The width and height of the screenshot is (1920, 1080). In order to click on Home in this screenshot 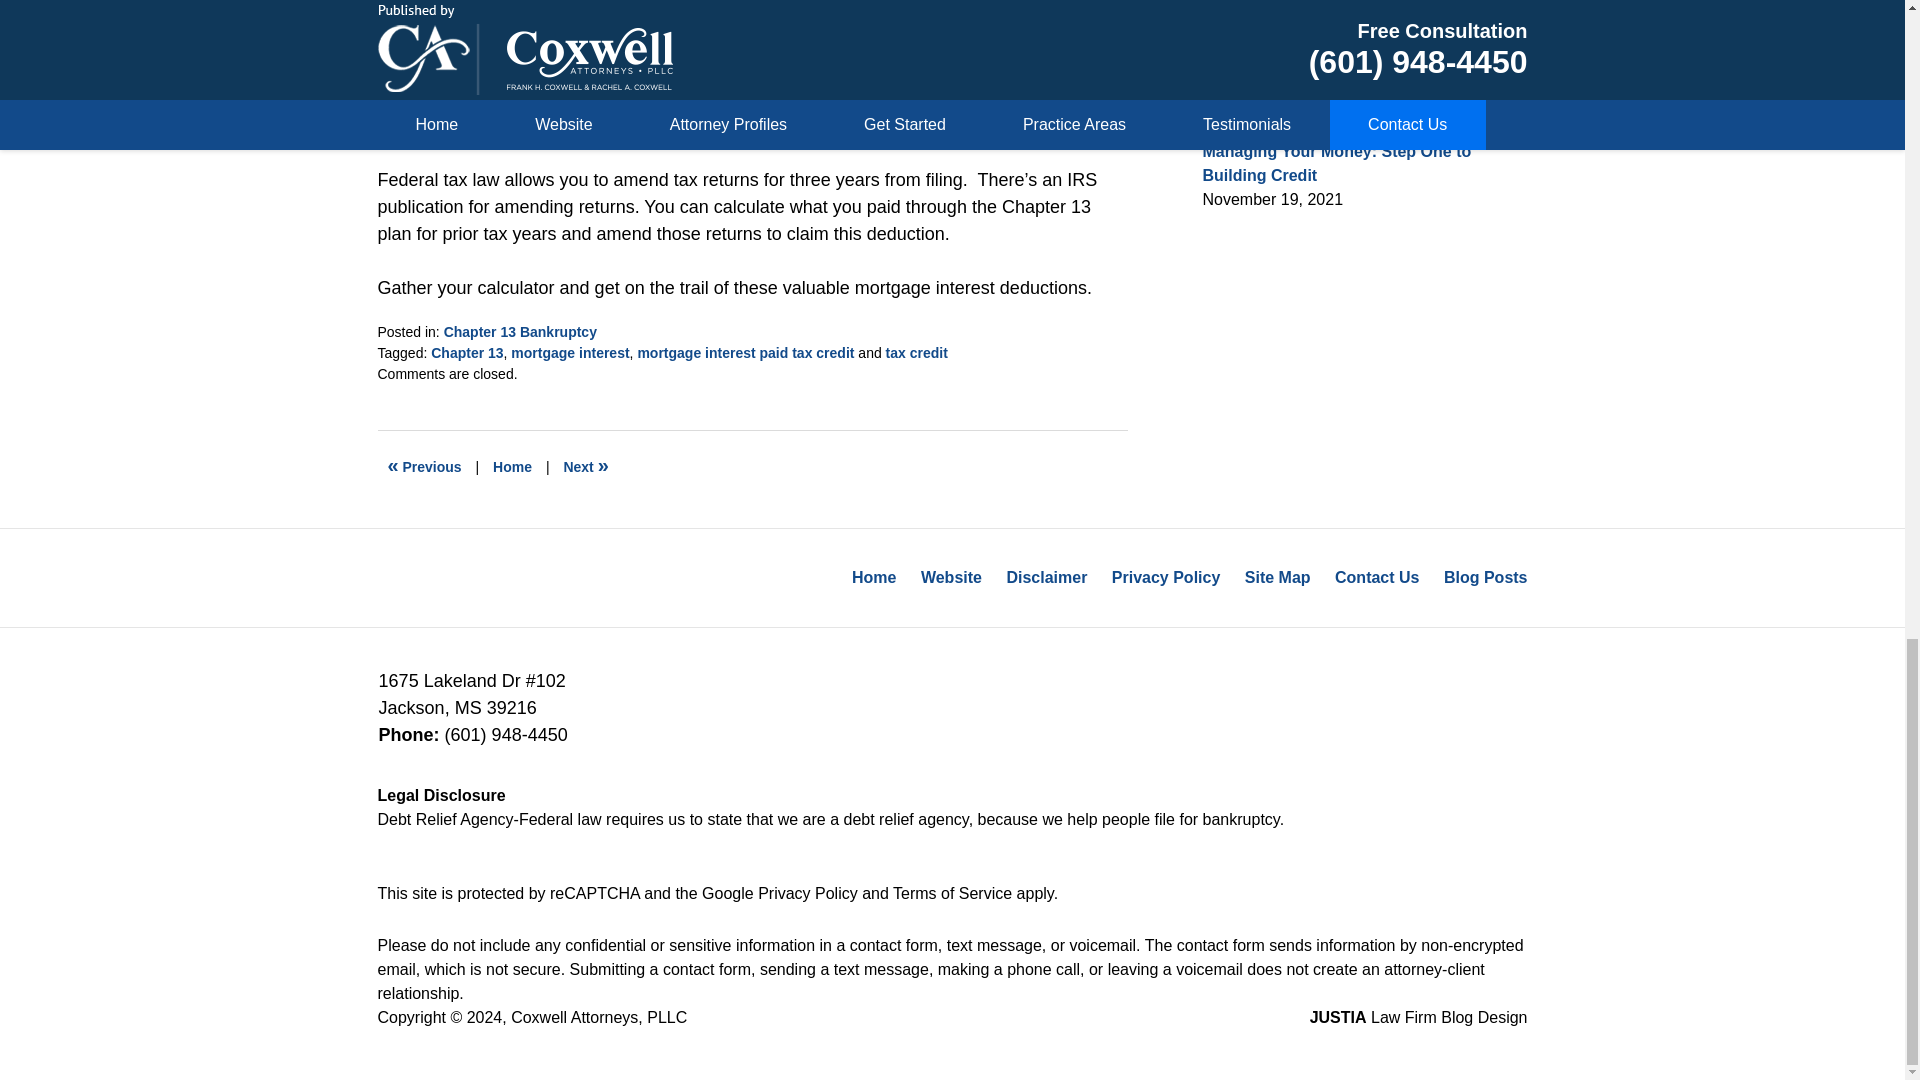, I will do `click(512, 466)`.